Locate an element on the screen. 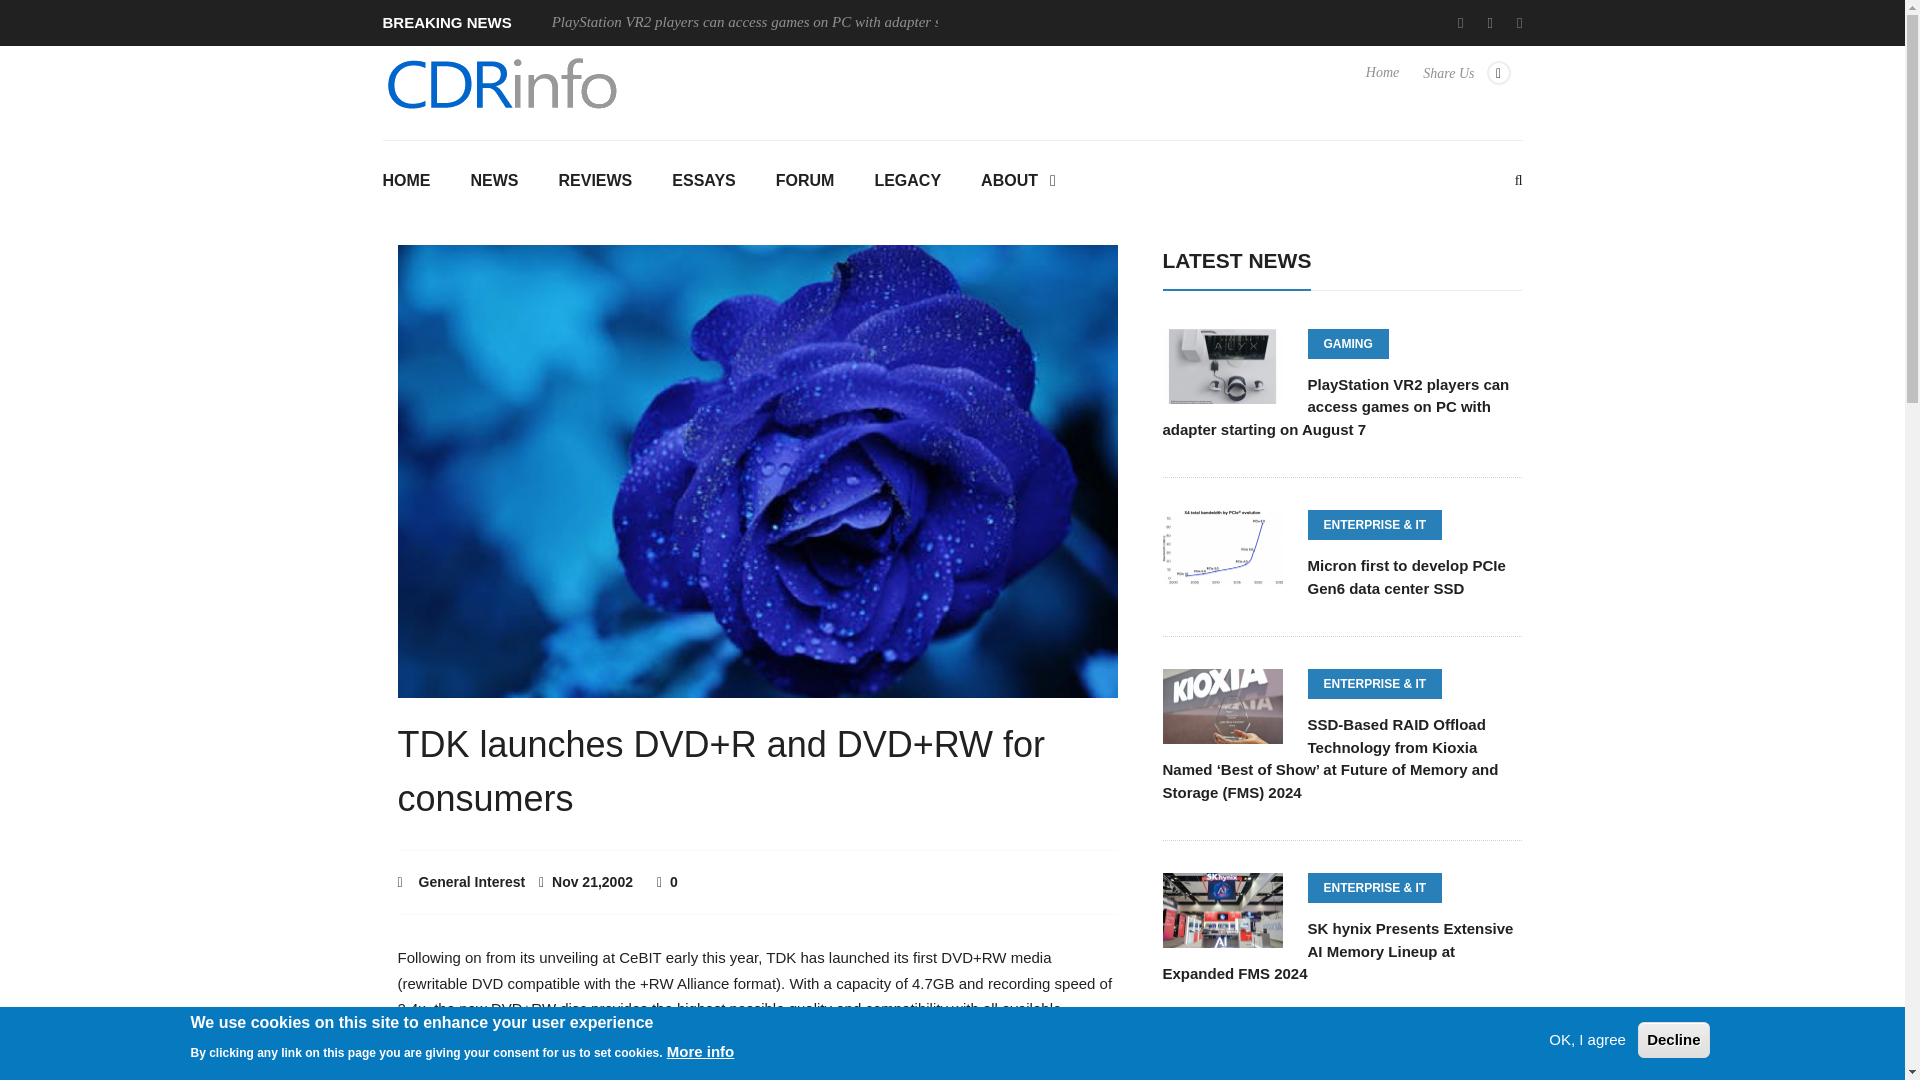 The image size is (1920, 1080). Home is located at coordinates (1382, 82).